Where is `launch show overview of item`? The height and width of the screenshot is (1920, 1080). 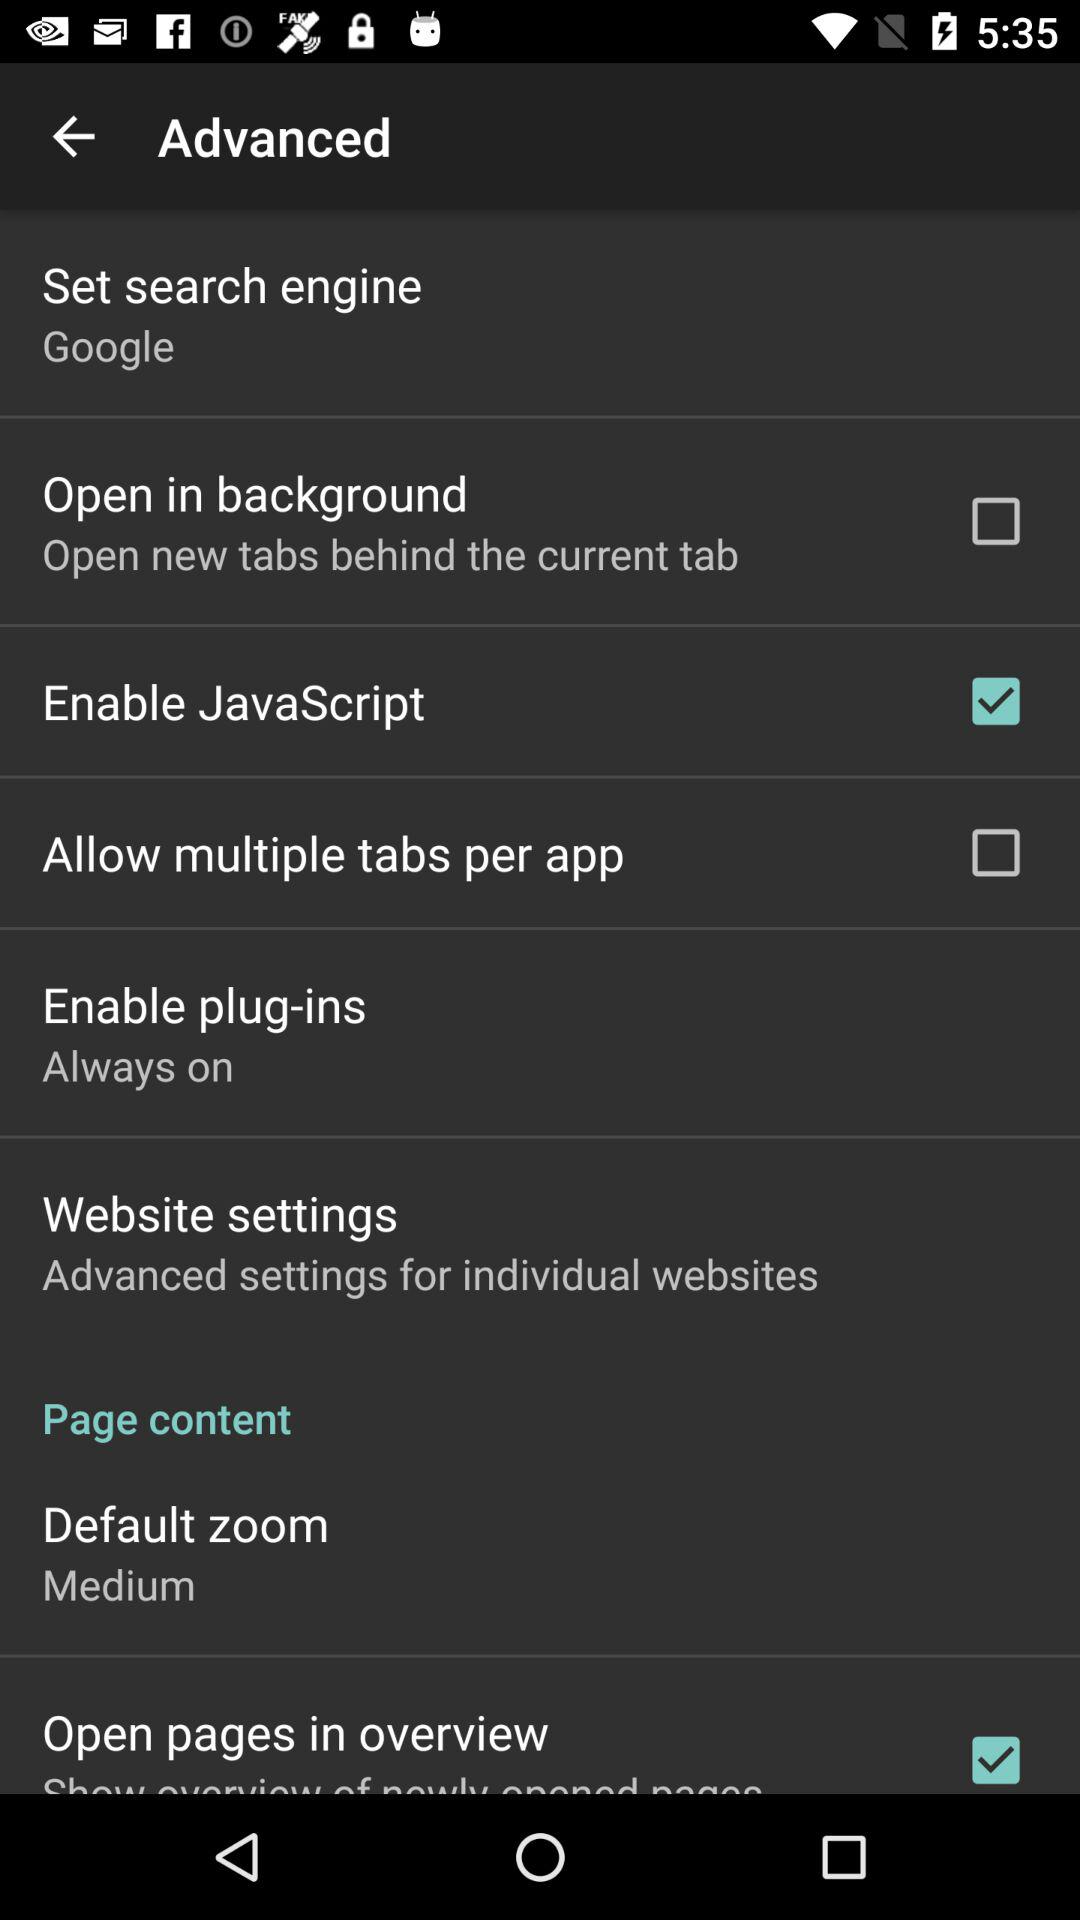 launch show overview of item is located at coordinates (402, 1778).